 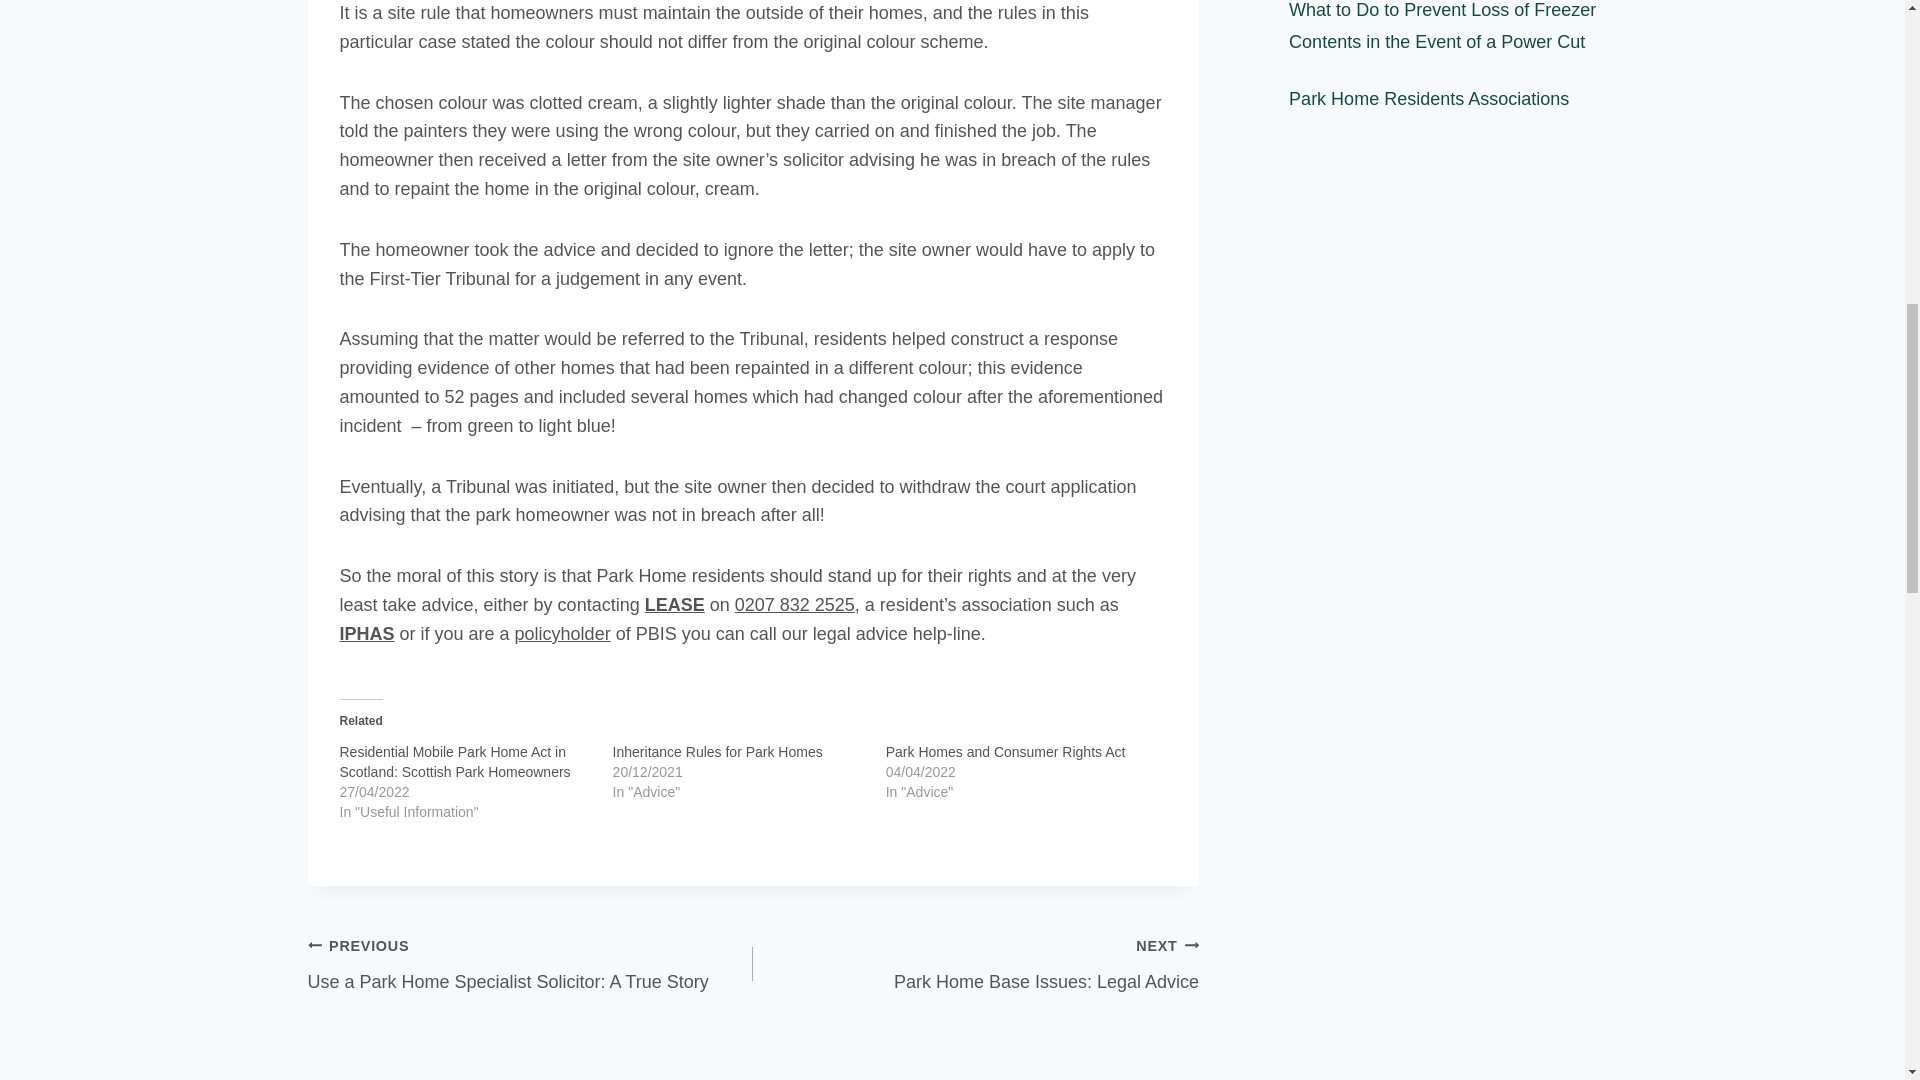 What do you see at coordinates (530, 964) in the screenshot?
I see `Inheritance Rules for Park Homes` at bounding box center [530, 964].